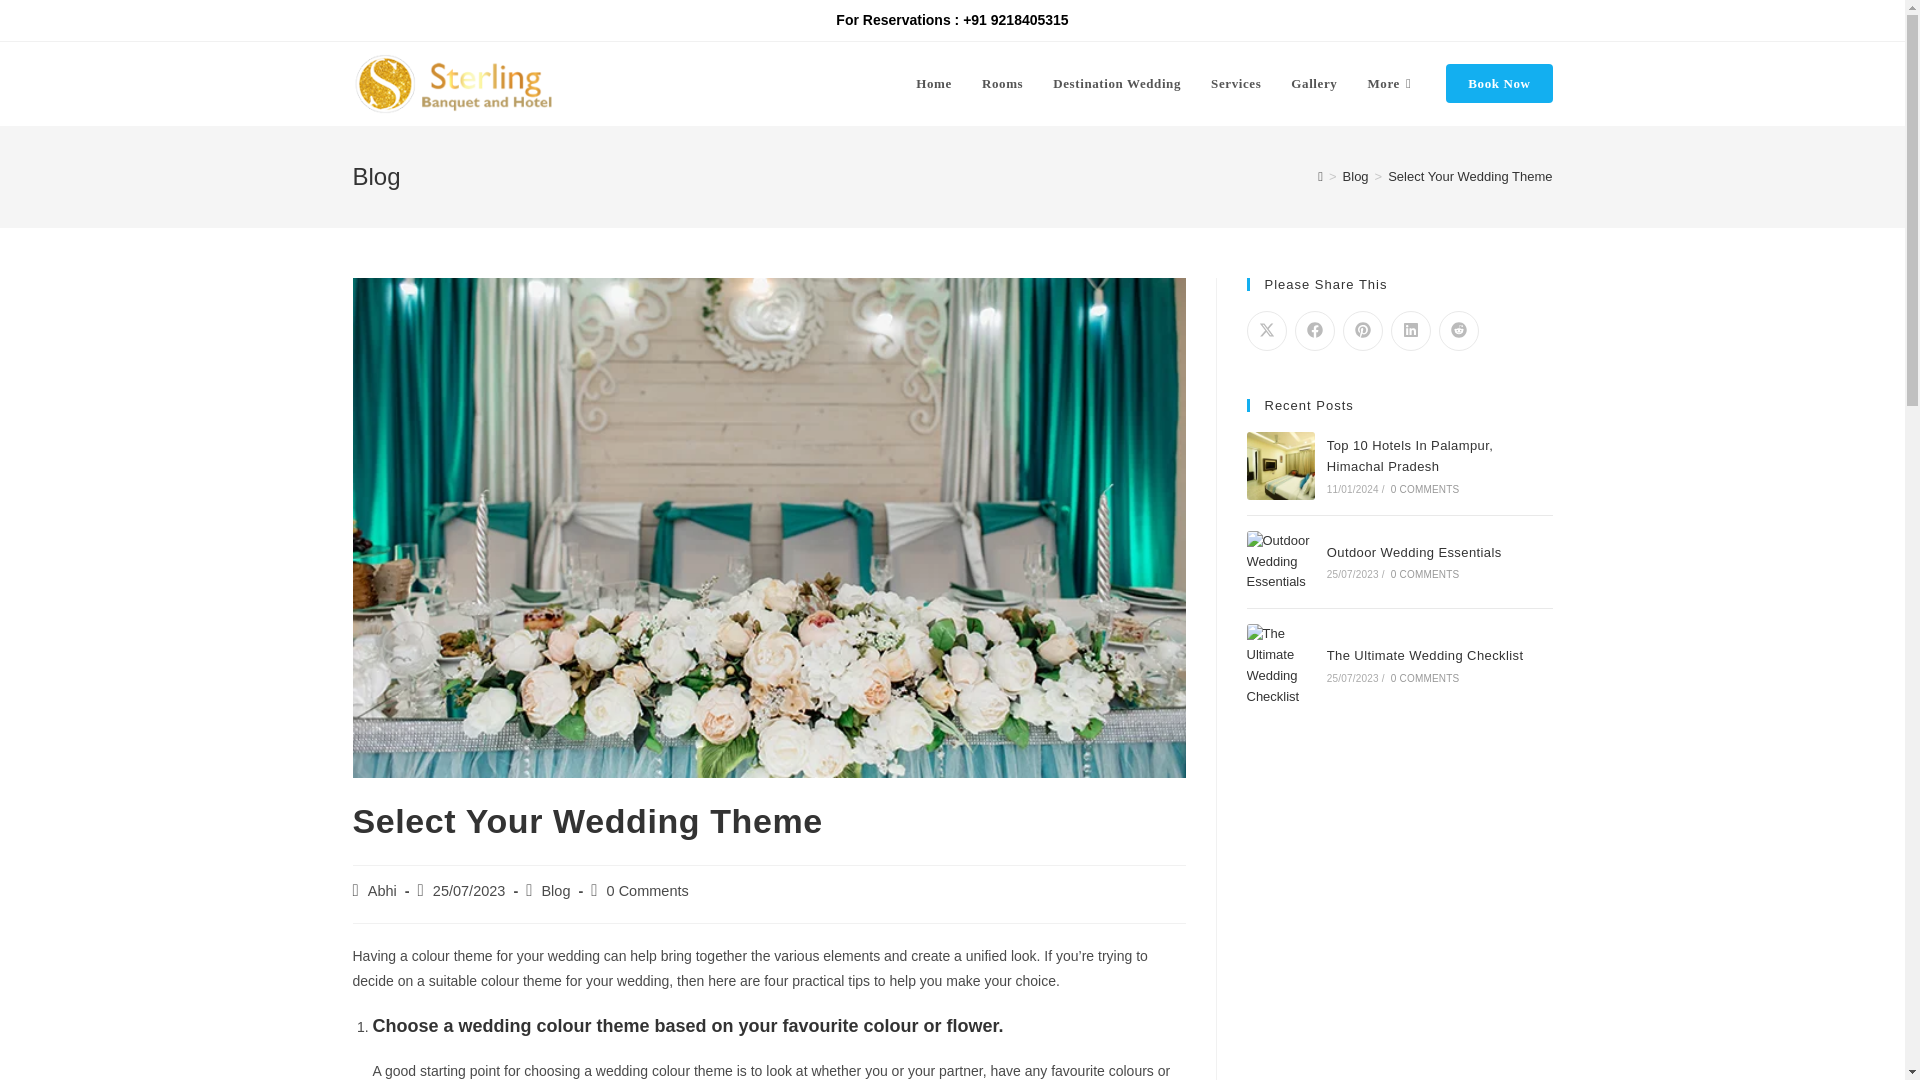  Describe the element at coordinates (1266, 331) in the screenshot. I see `Share on X` at that location.